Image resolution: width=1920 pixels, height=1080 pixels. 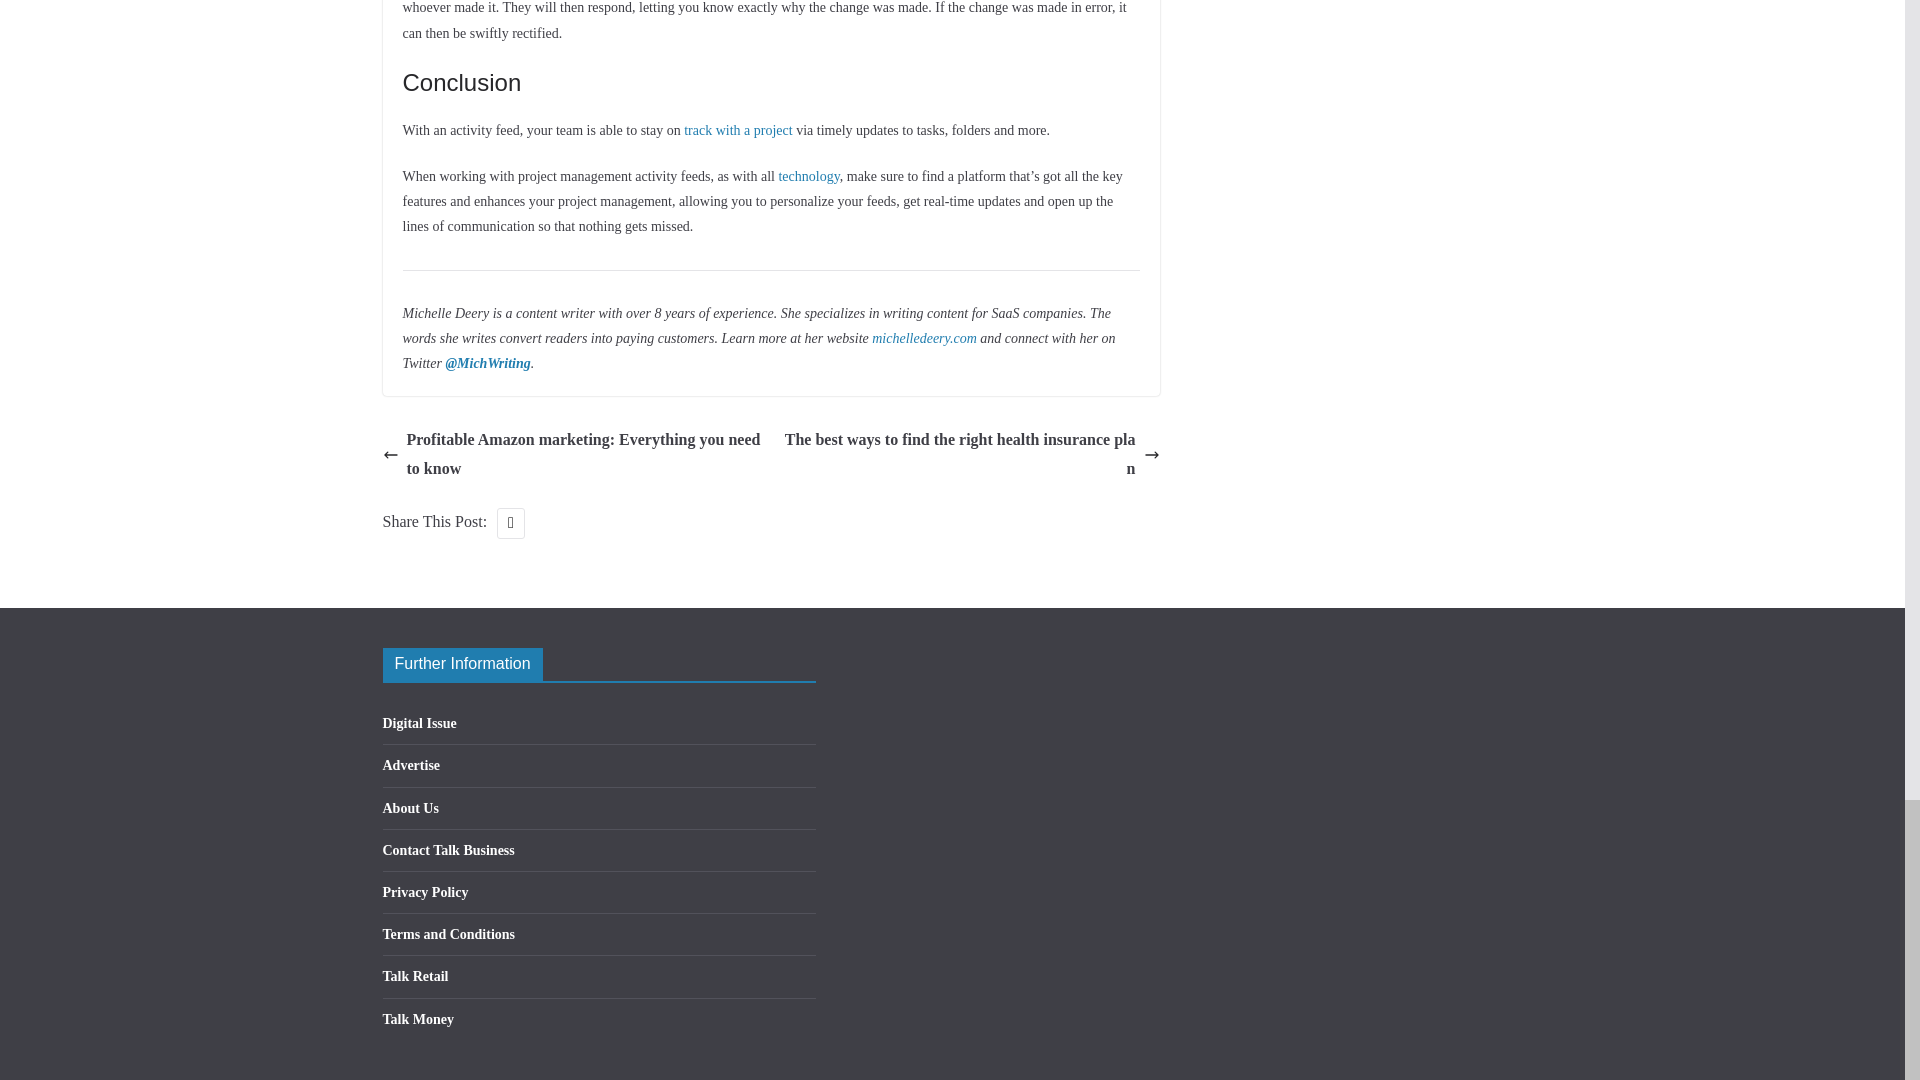 I want to click on The best ways to find the right health insurance plan, so click(x=970, y=454).